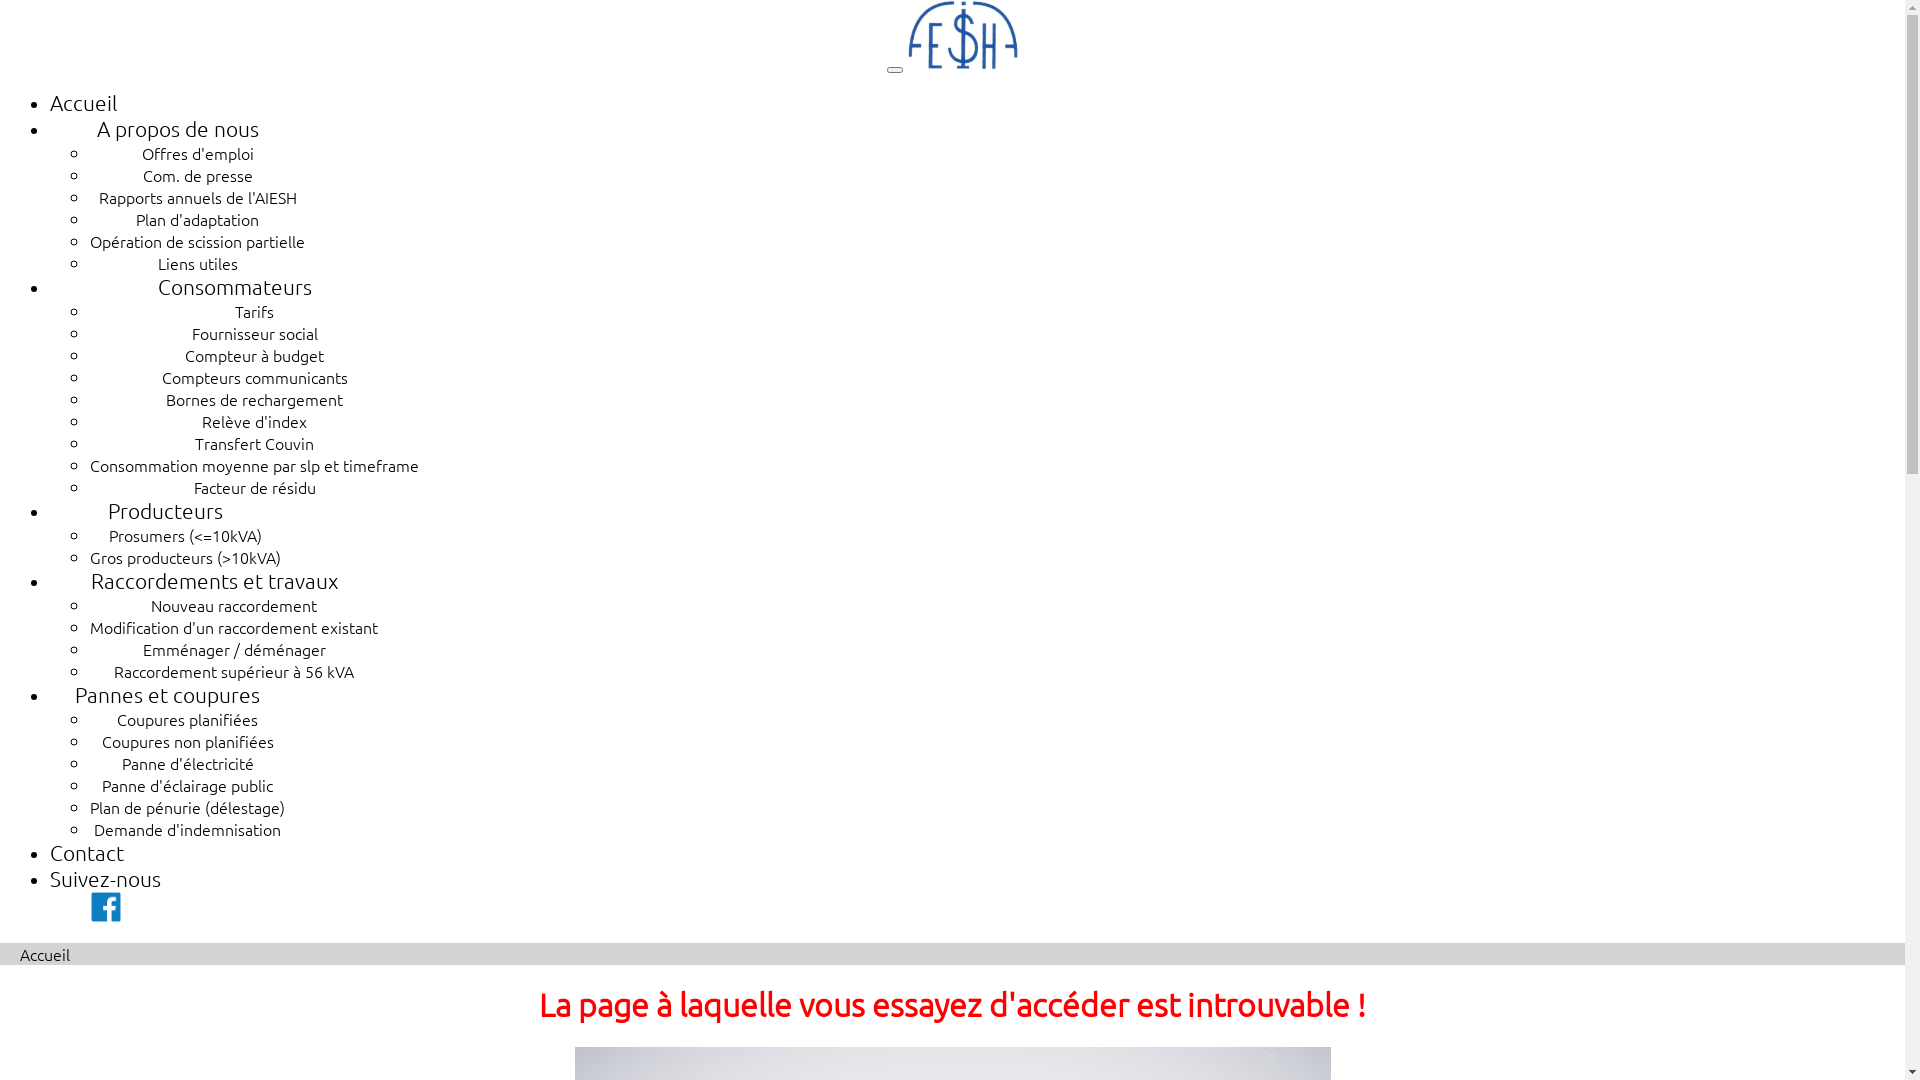 This screenshot has height=1080, width=1920. I want to click on Demande d'indemnisation, so click(188, 829).